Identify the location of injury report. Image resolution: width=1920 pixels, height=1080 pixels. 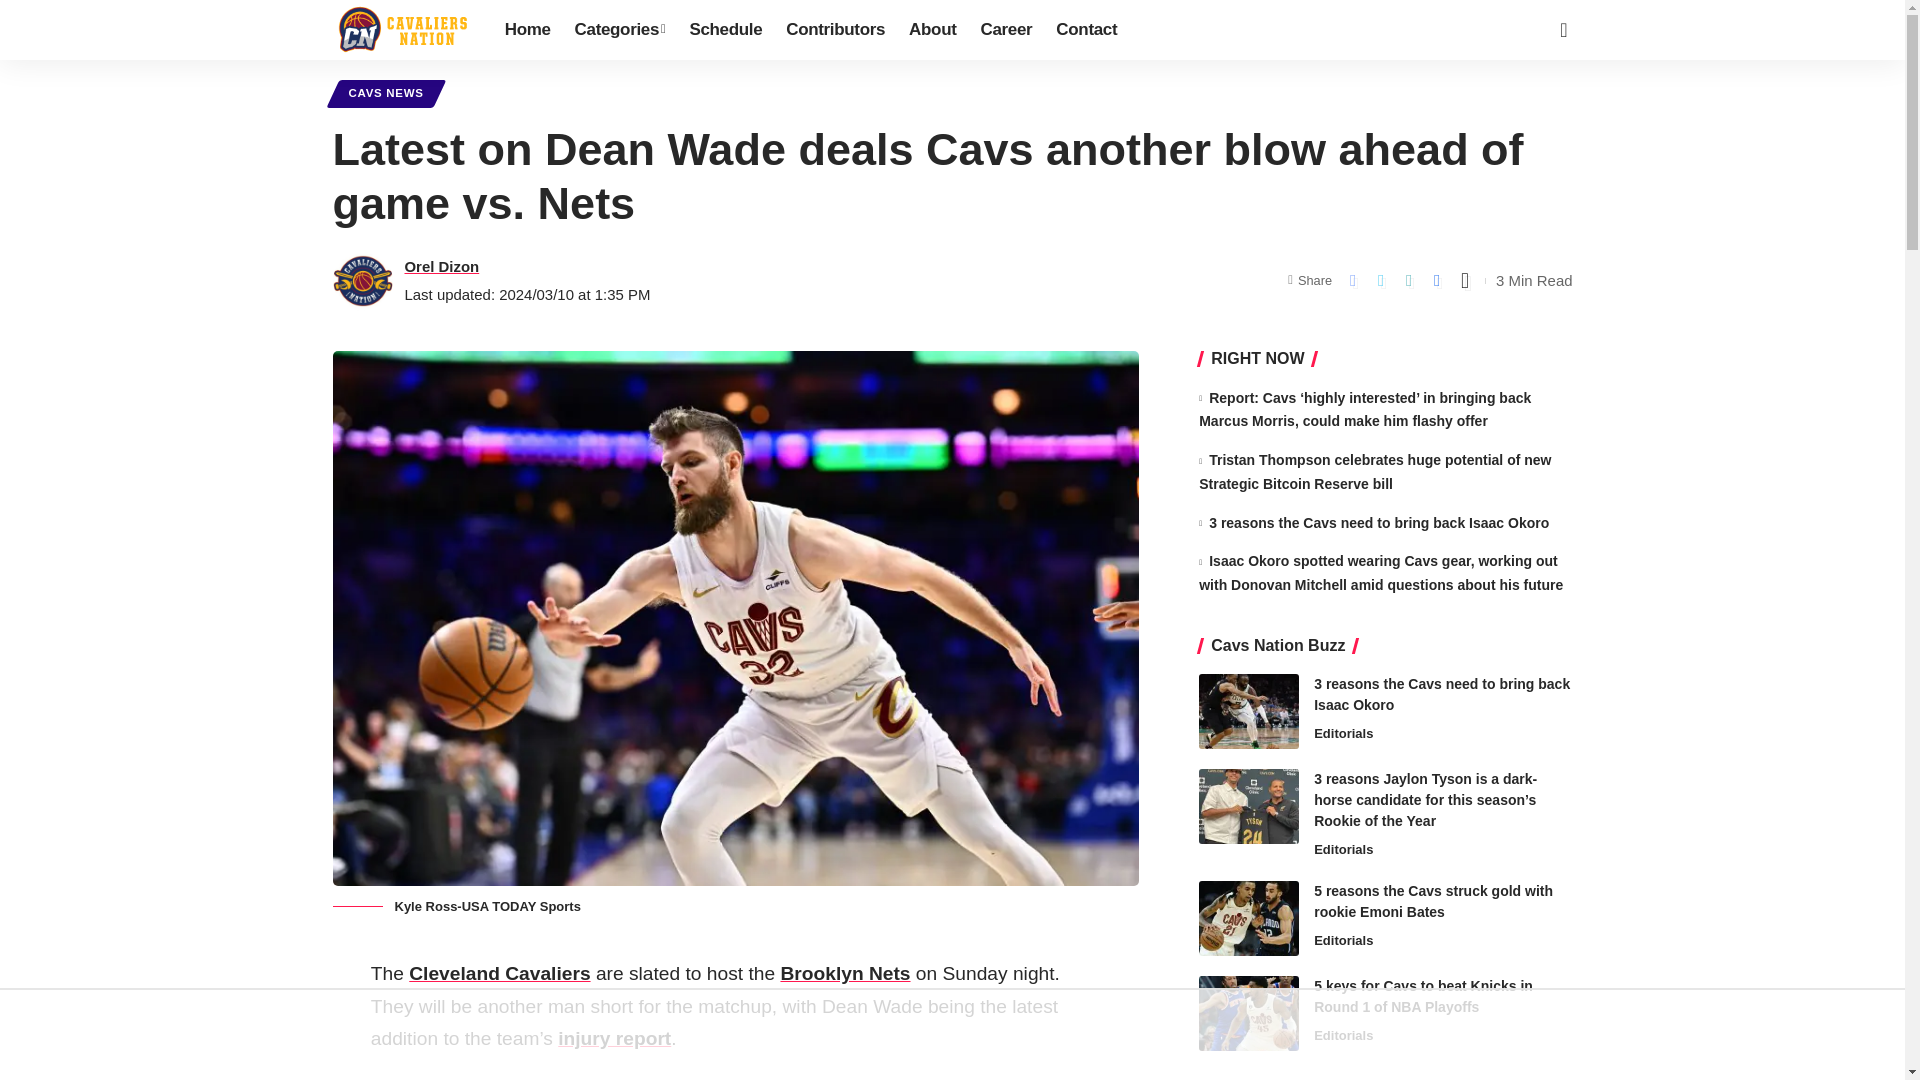
(614, 1038).